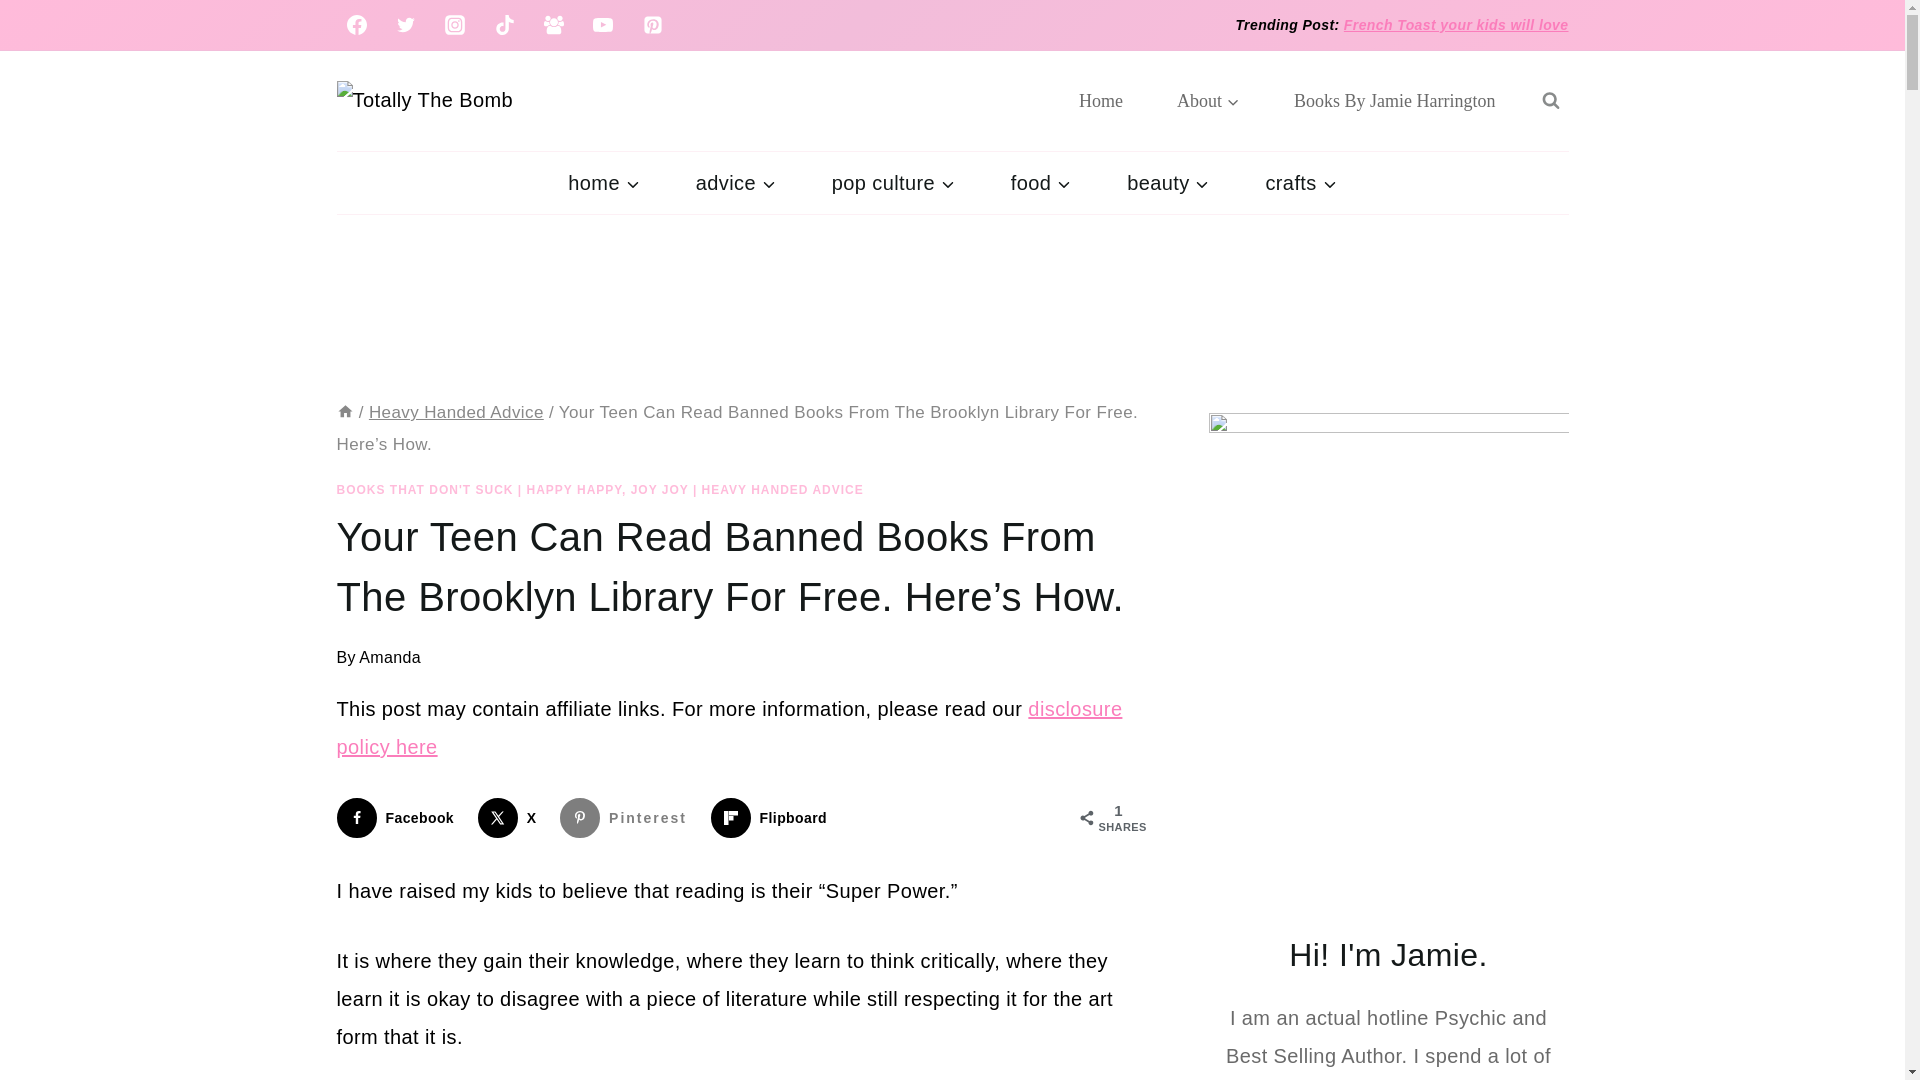  I want to click on advice, so click(736, 182).